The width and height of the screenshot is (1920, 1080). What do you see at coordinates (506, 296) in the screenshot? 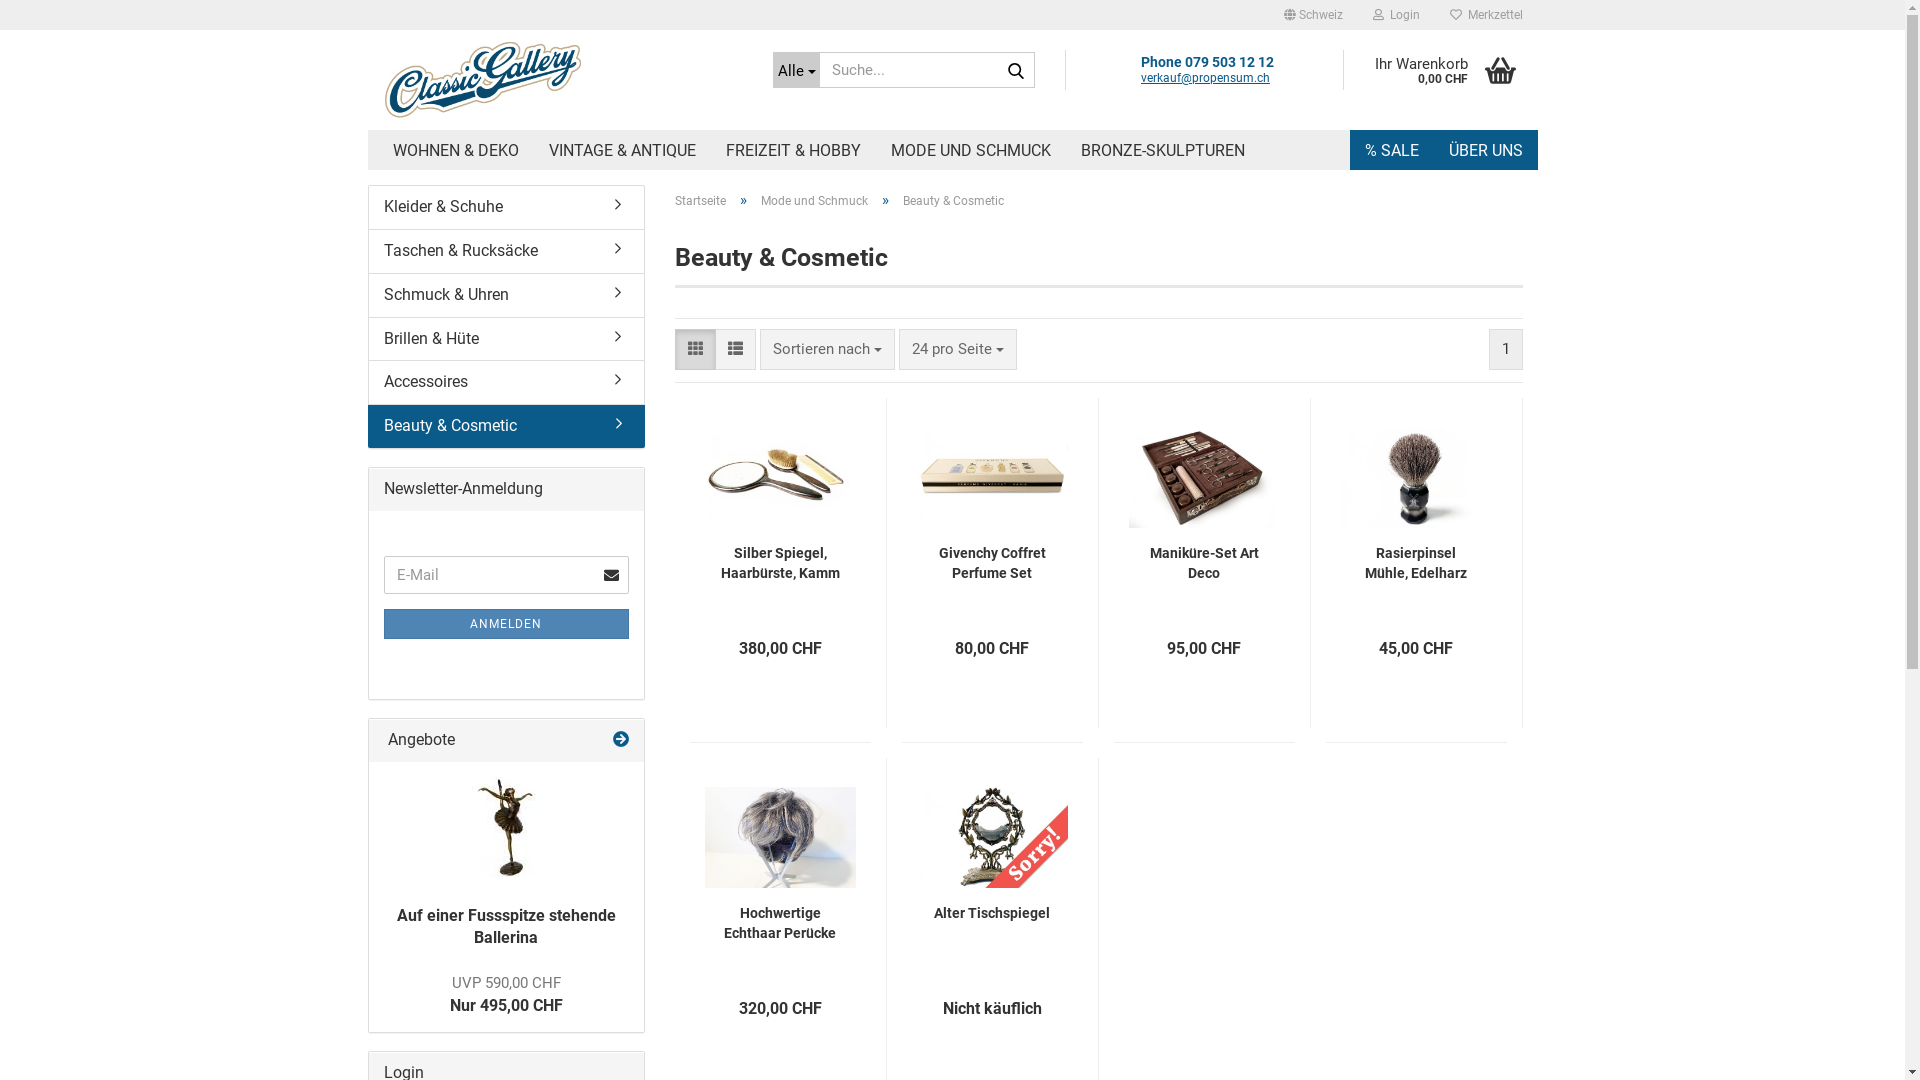
I see `Schmuck & Uhren` at bounding box center [506, 296].